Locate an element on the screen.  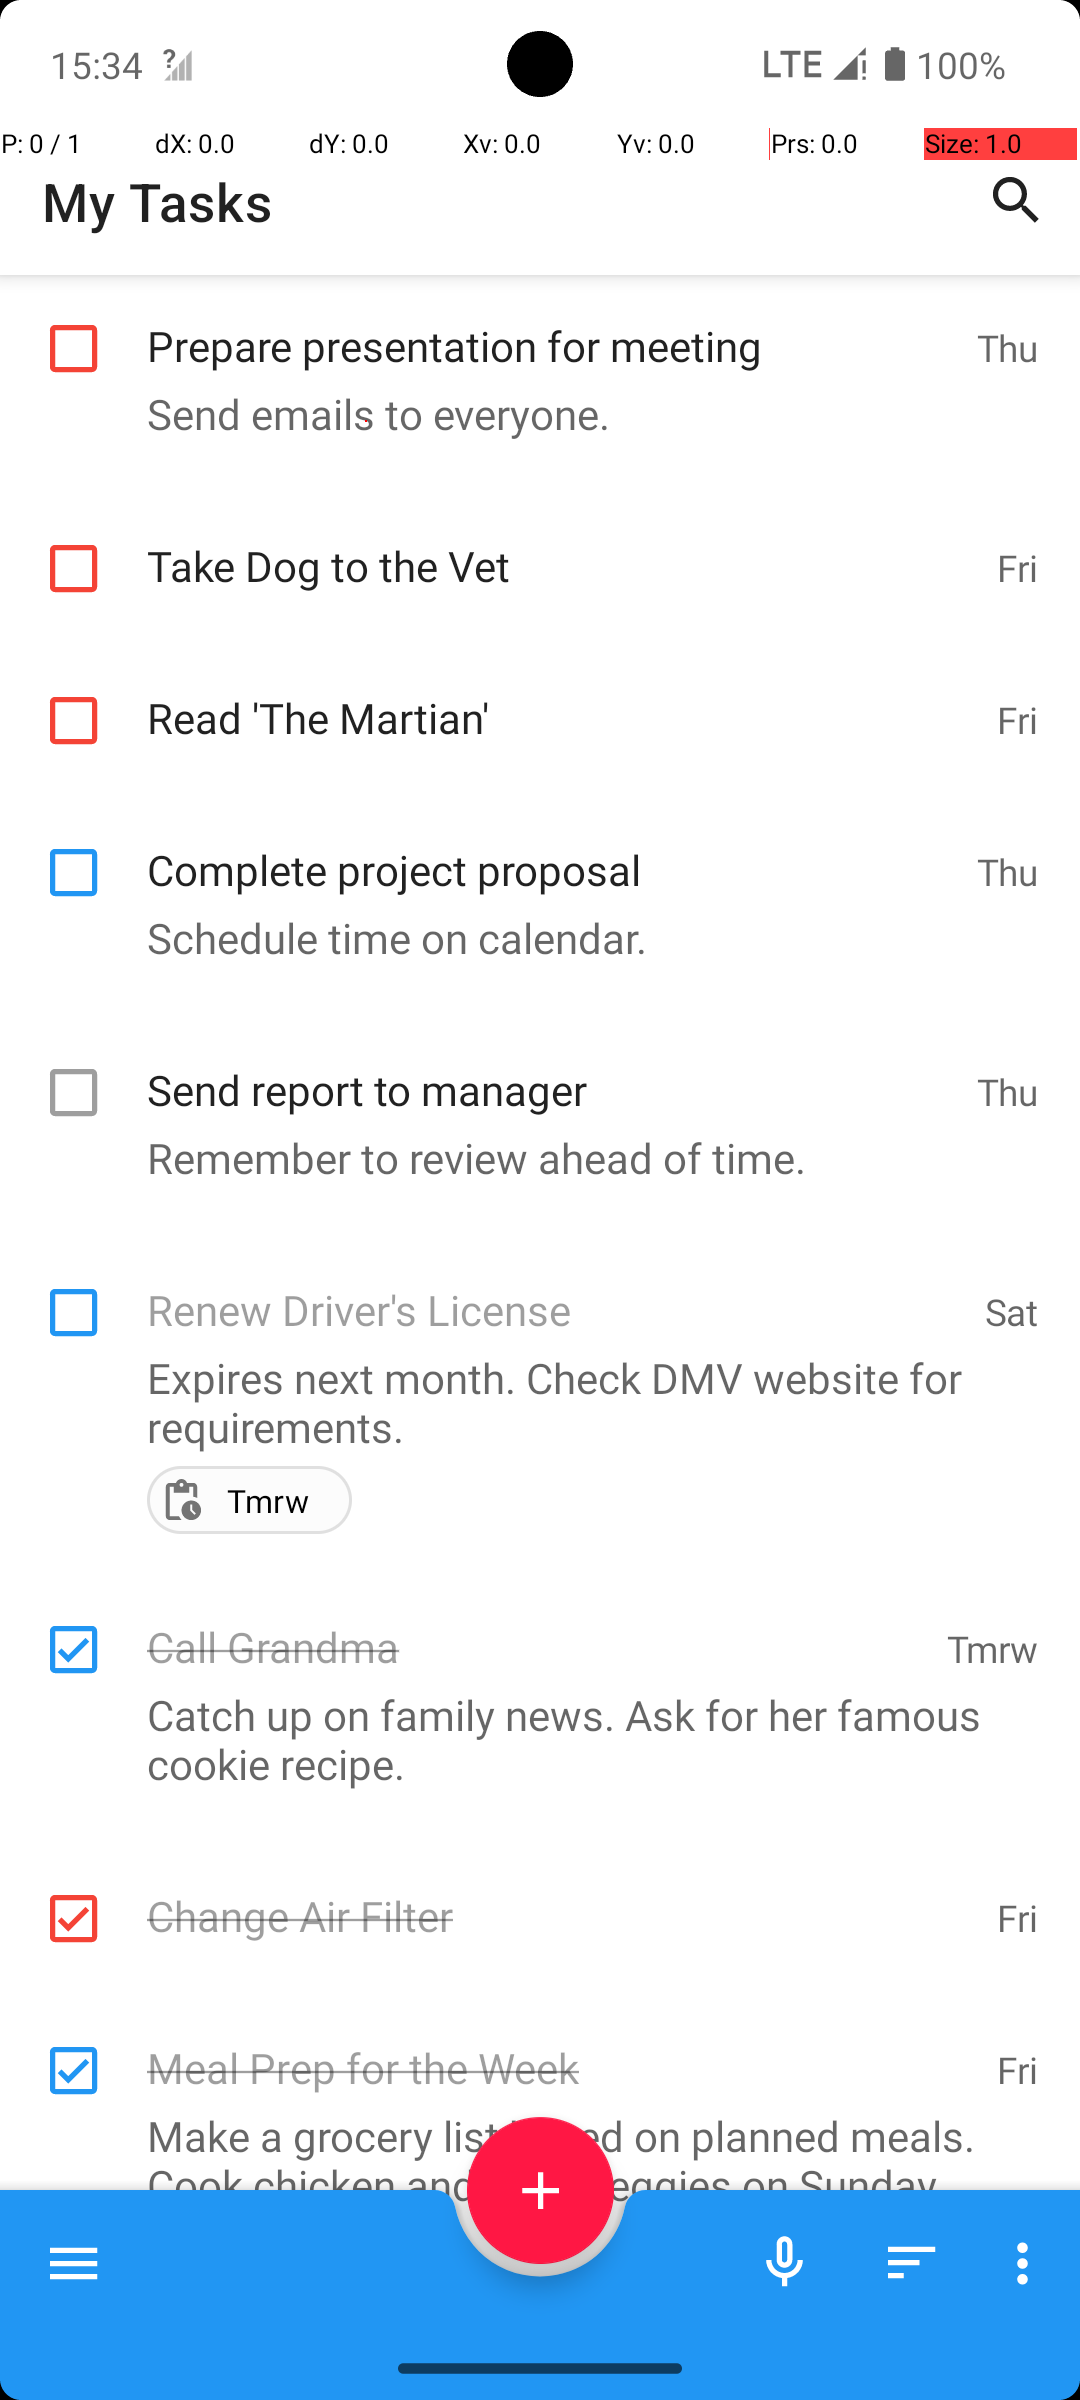
Complete project proposal is located at coordinates (552, 848).